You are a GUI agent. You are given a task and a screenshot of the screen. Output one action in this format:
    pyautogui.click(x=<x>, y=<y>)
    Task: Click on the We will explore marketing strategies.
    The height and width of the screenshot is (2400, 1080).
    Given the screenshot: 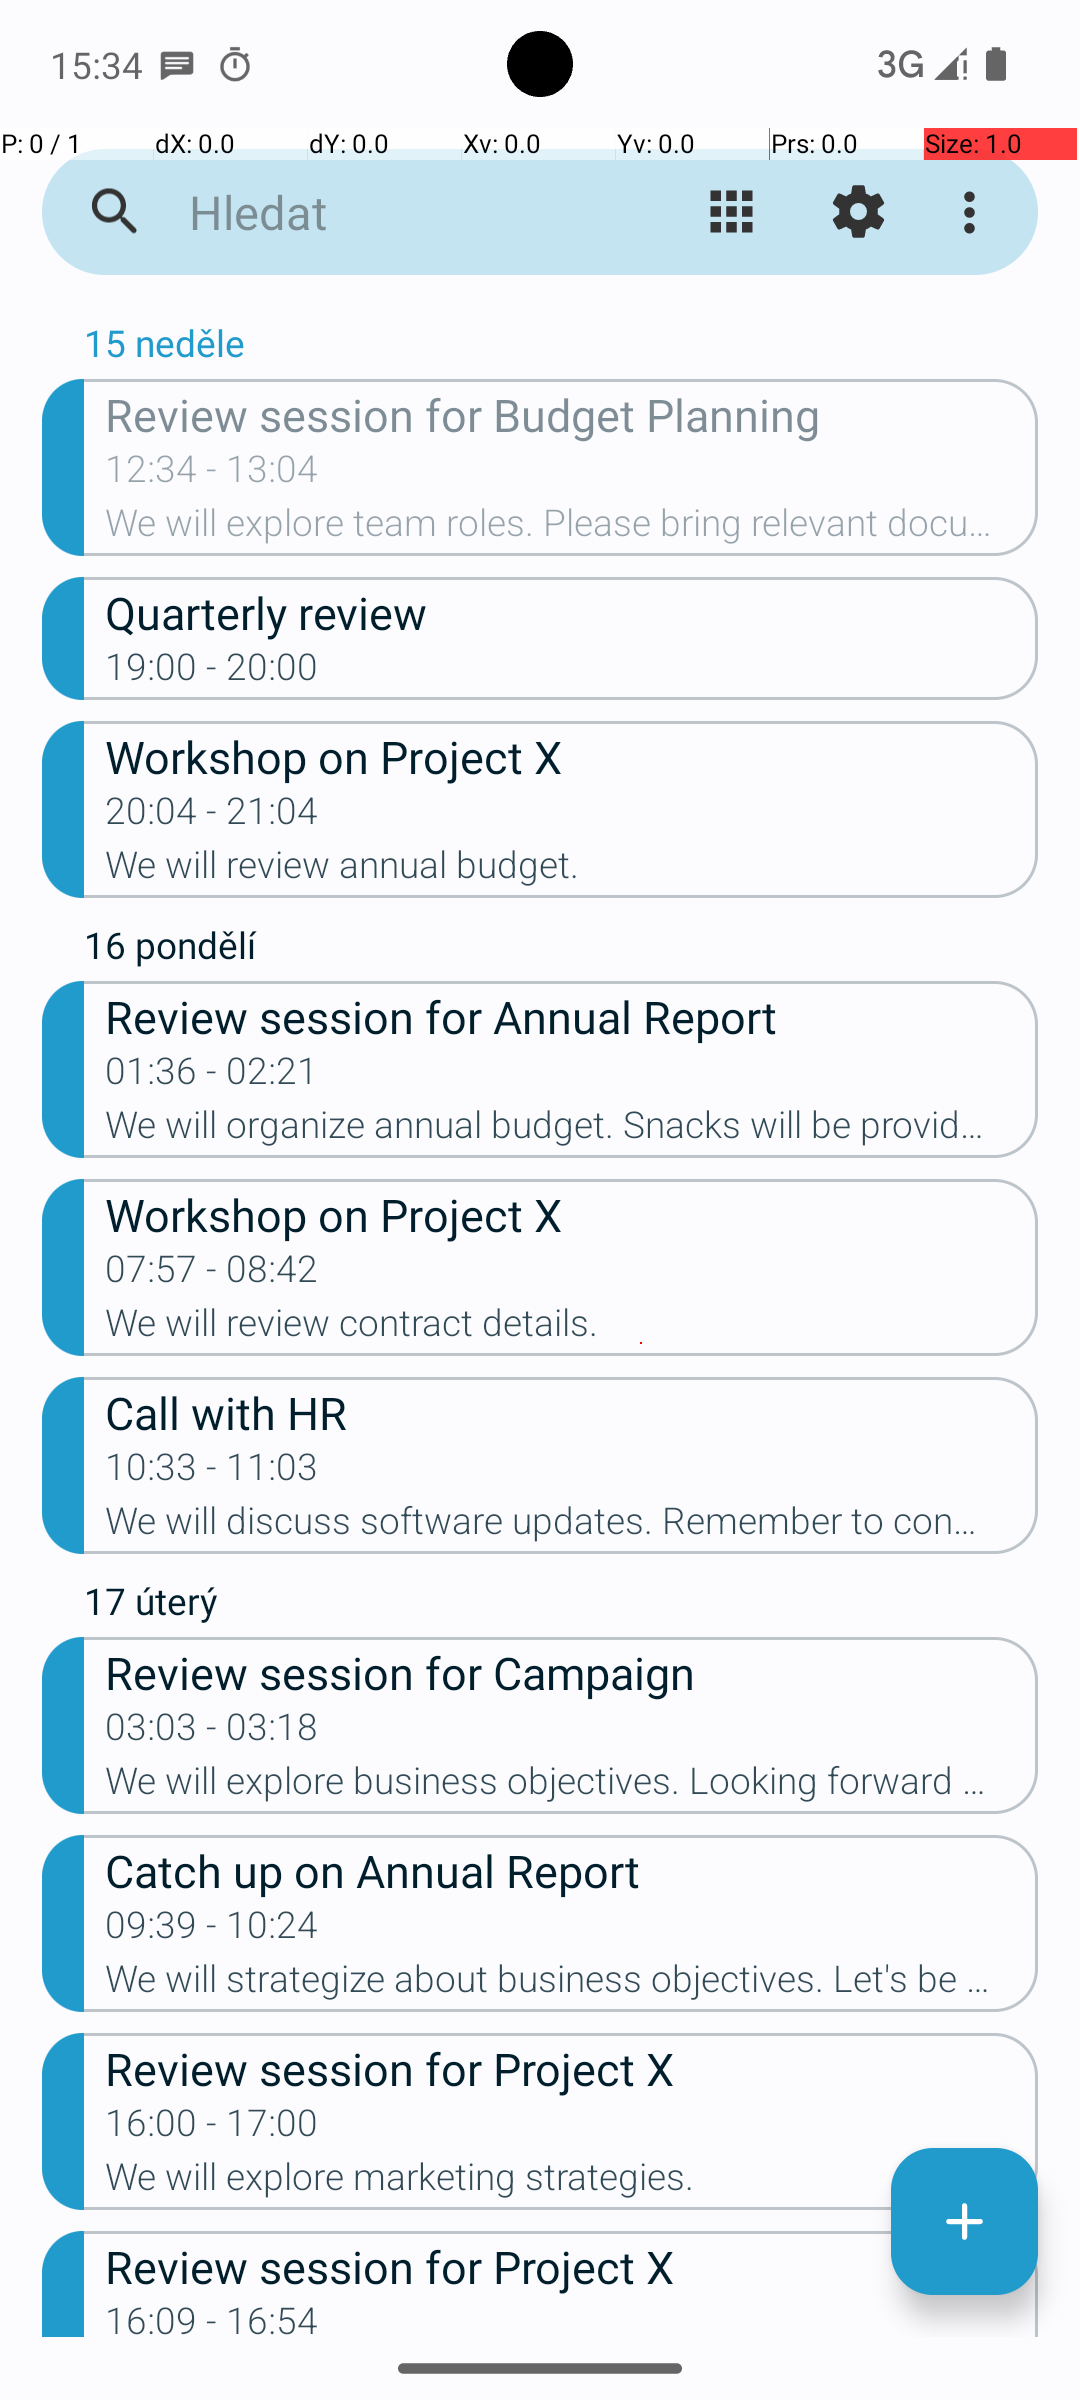 What is the action you would take?
    pyautogui.click(x=572, y=2183)
    